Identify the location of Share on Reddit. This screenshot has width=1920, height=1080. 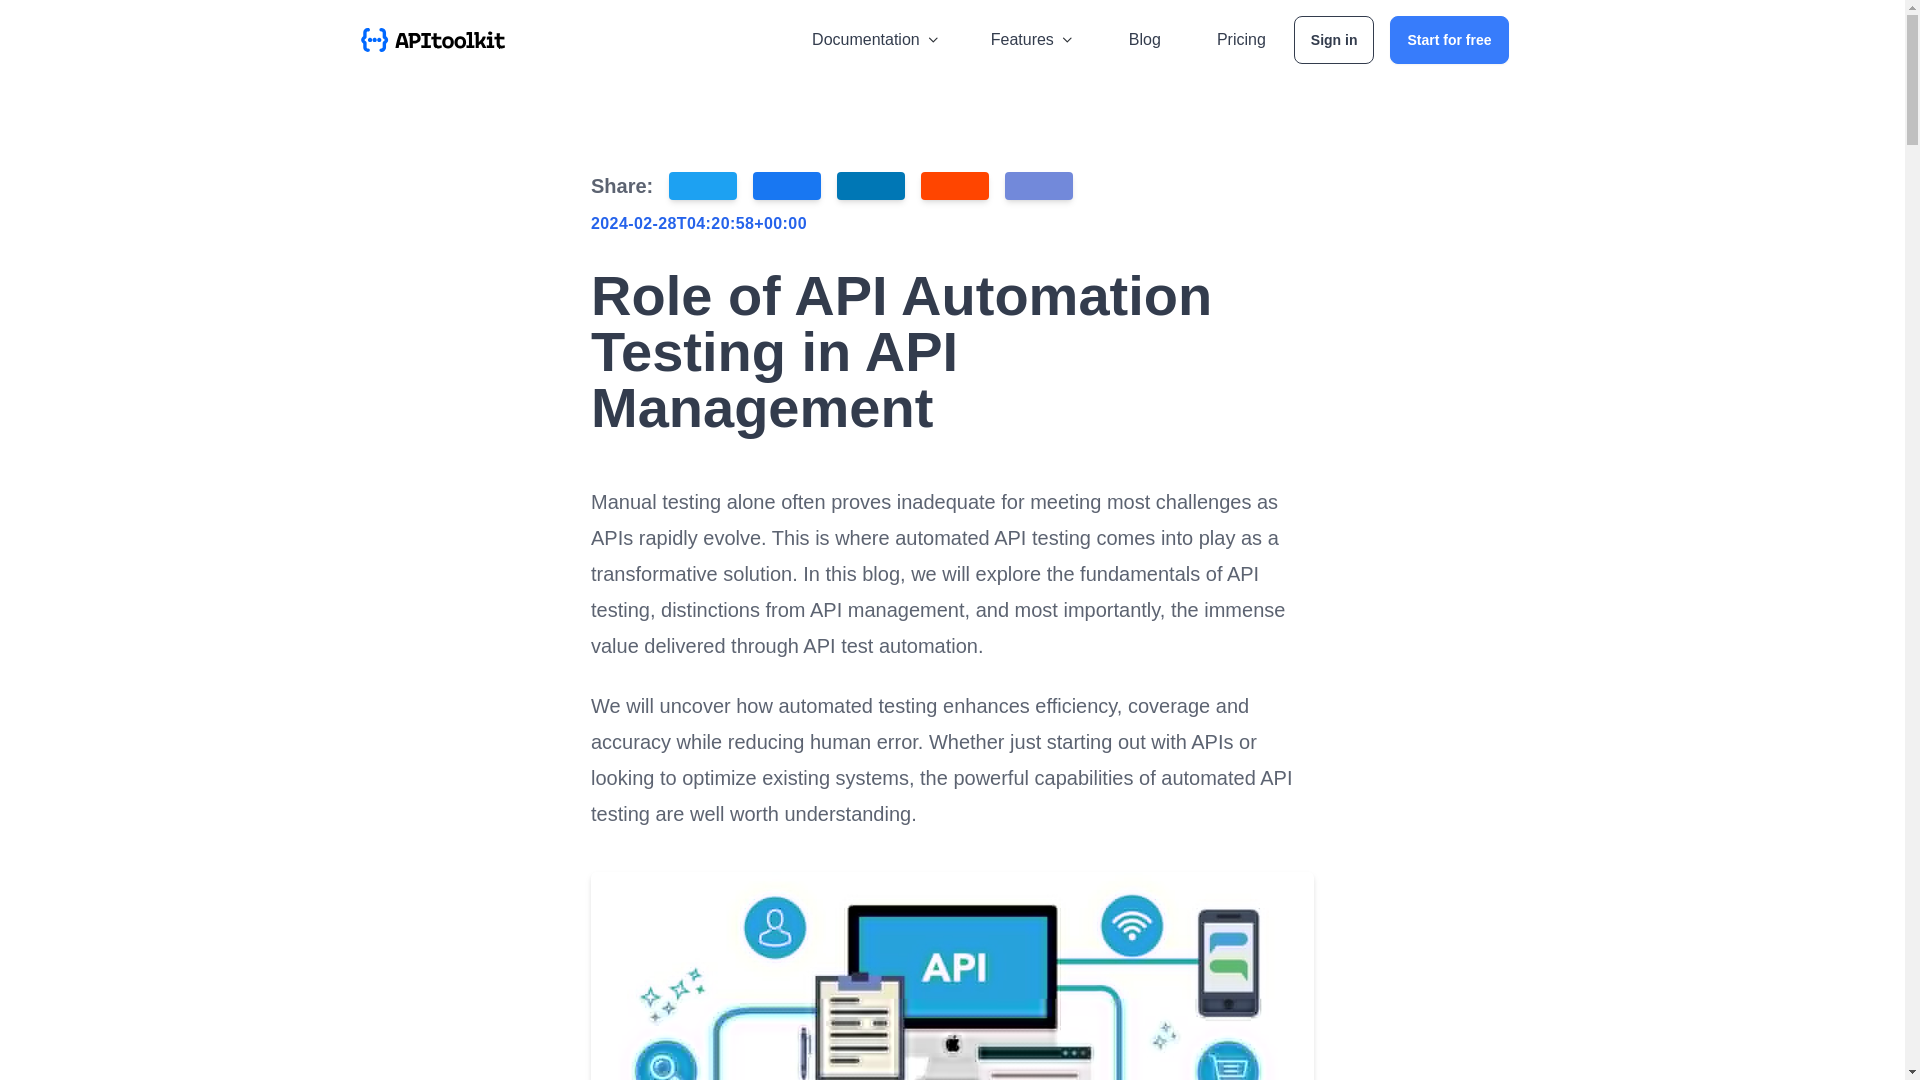
(954, 185).